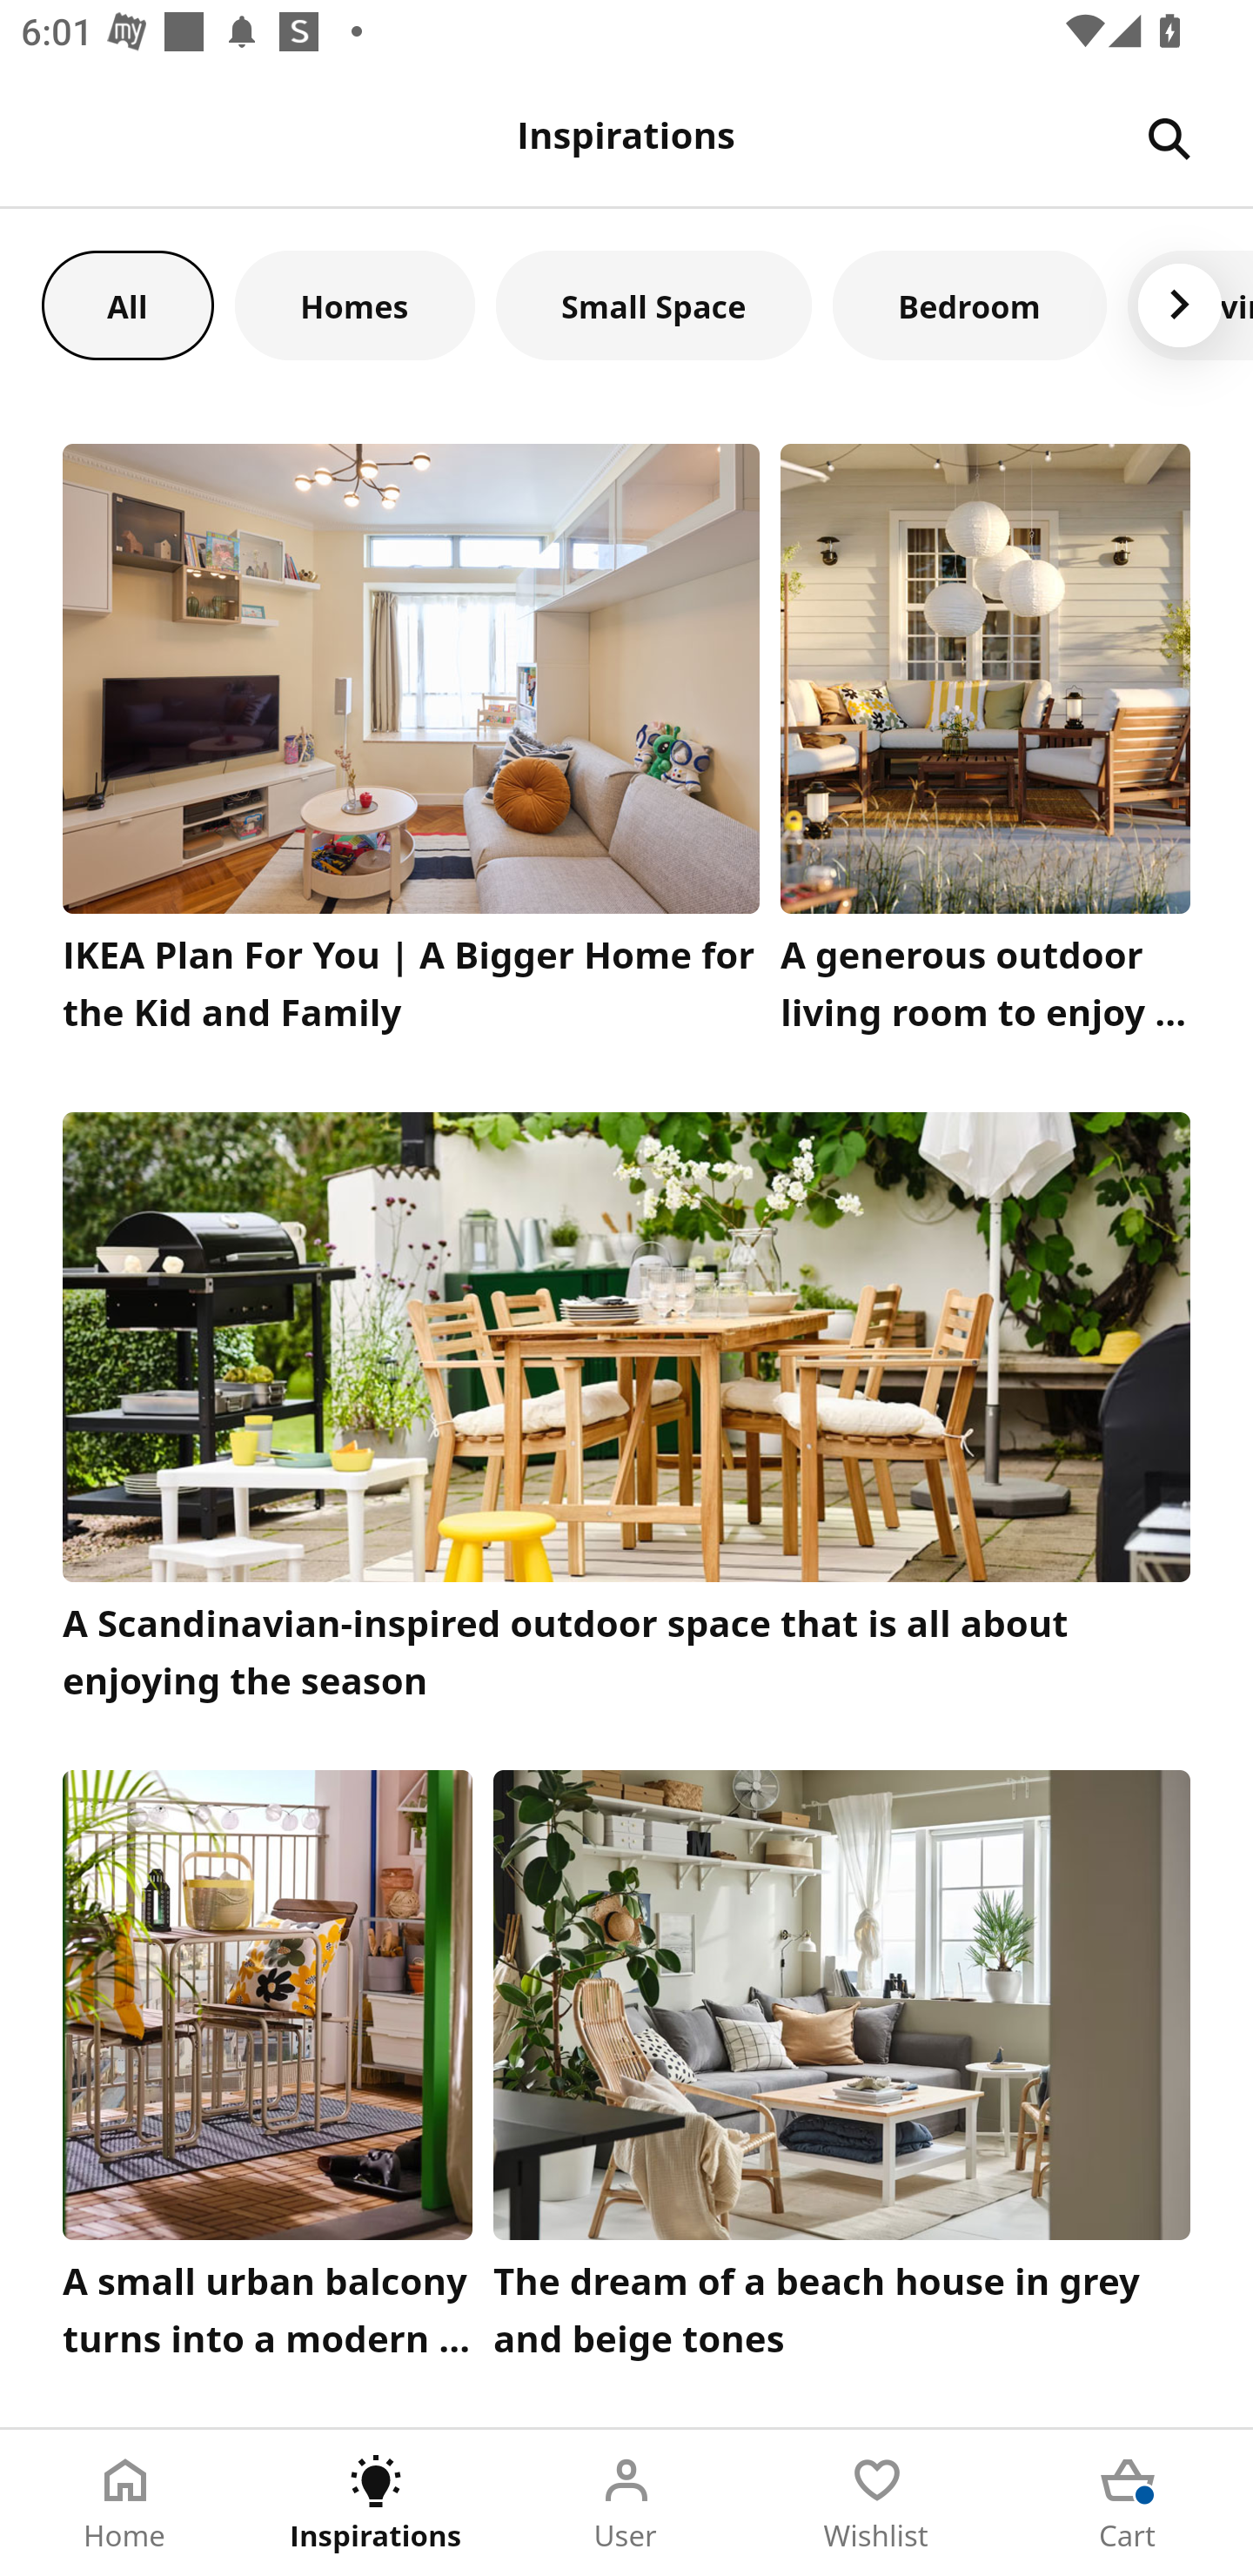 The width and height of the screenshot is (1253, 2576). What do you see at coordinates (376, 2503) in the screenshot?
I see `Inspirations
Tab 2 of 5` at bounding box center [376, 2503].